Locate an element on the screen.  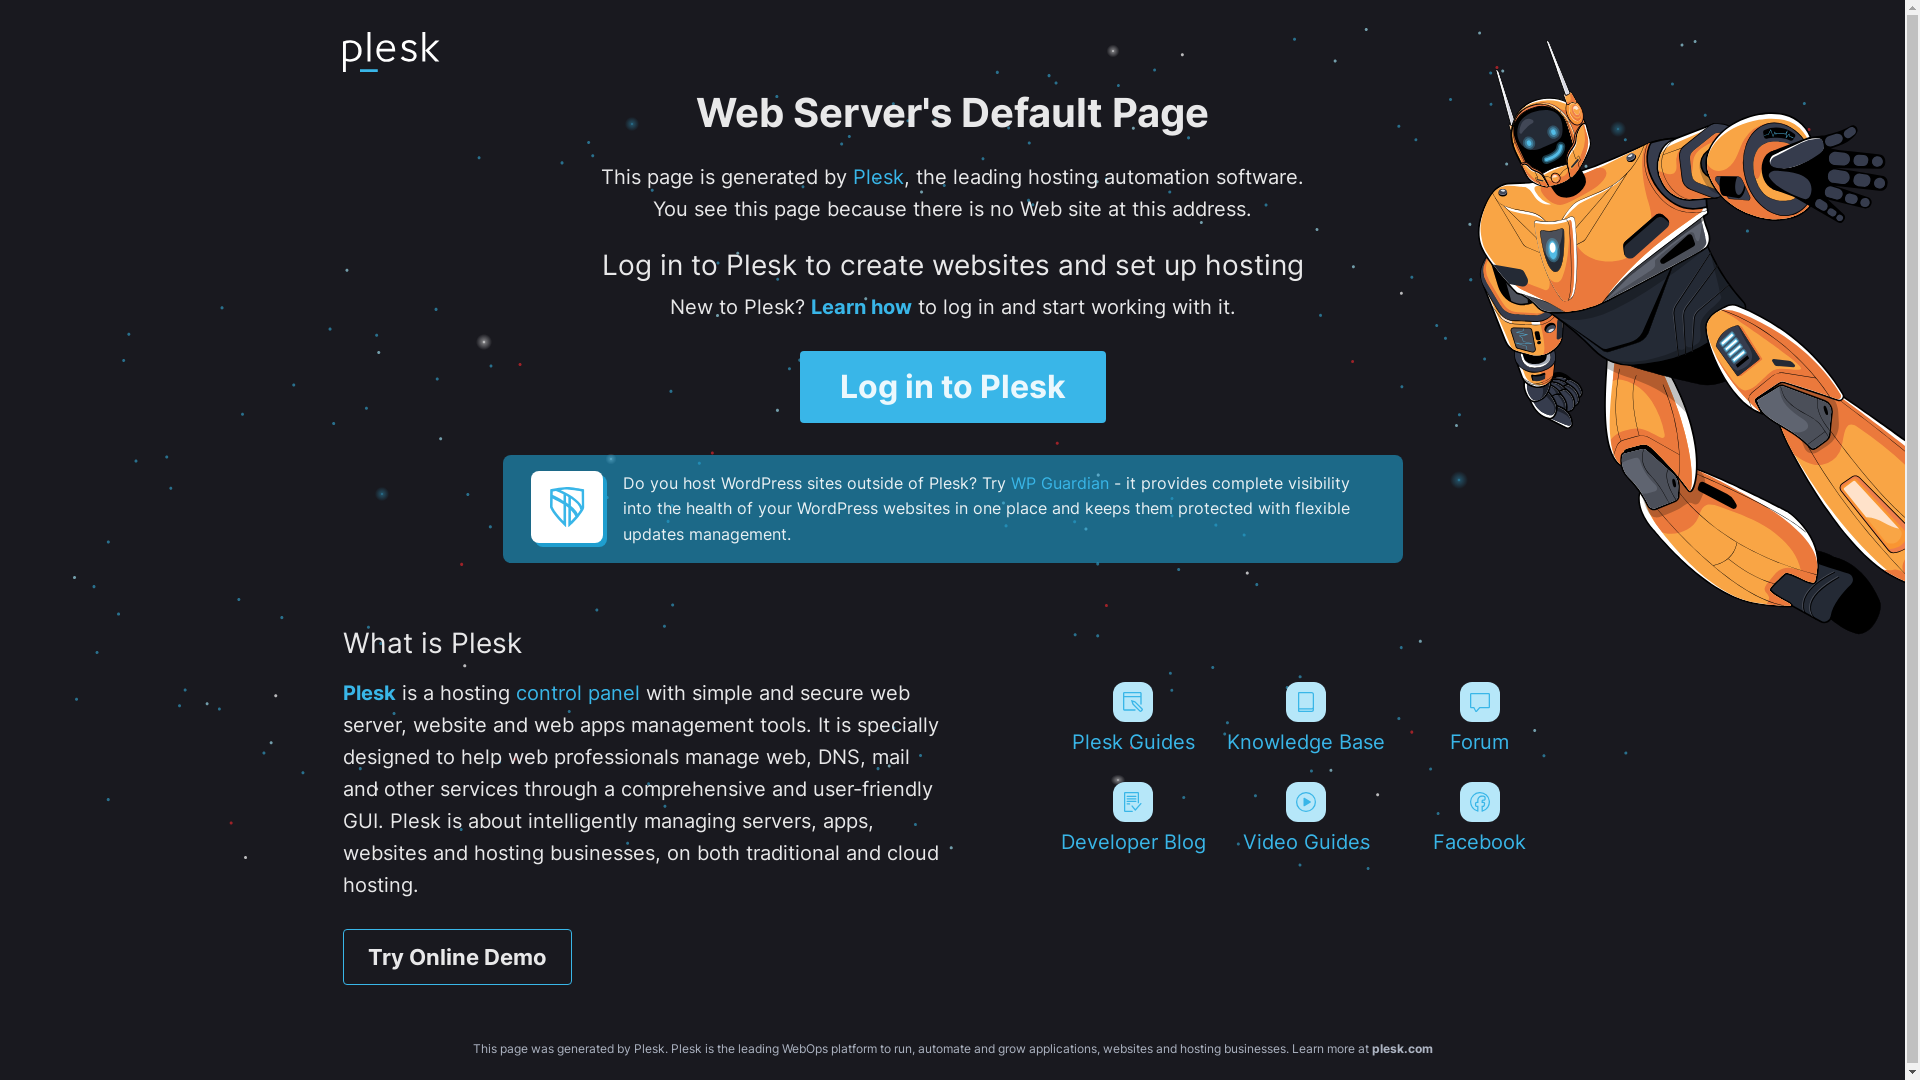
Plesk Guides is located at coordinates (1132, 718).